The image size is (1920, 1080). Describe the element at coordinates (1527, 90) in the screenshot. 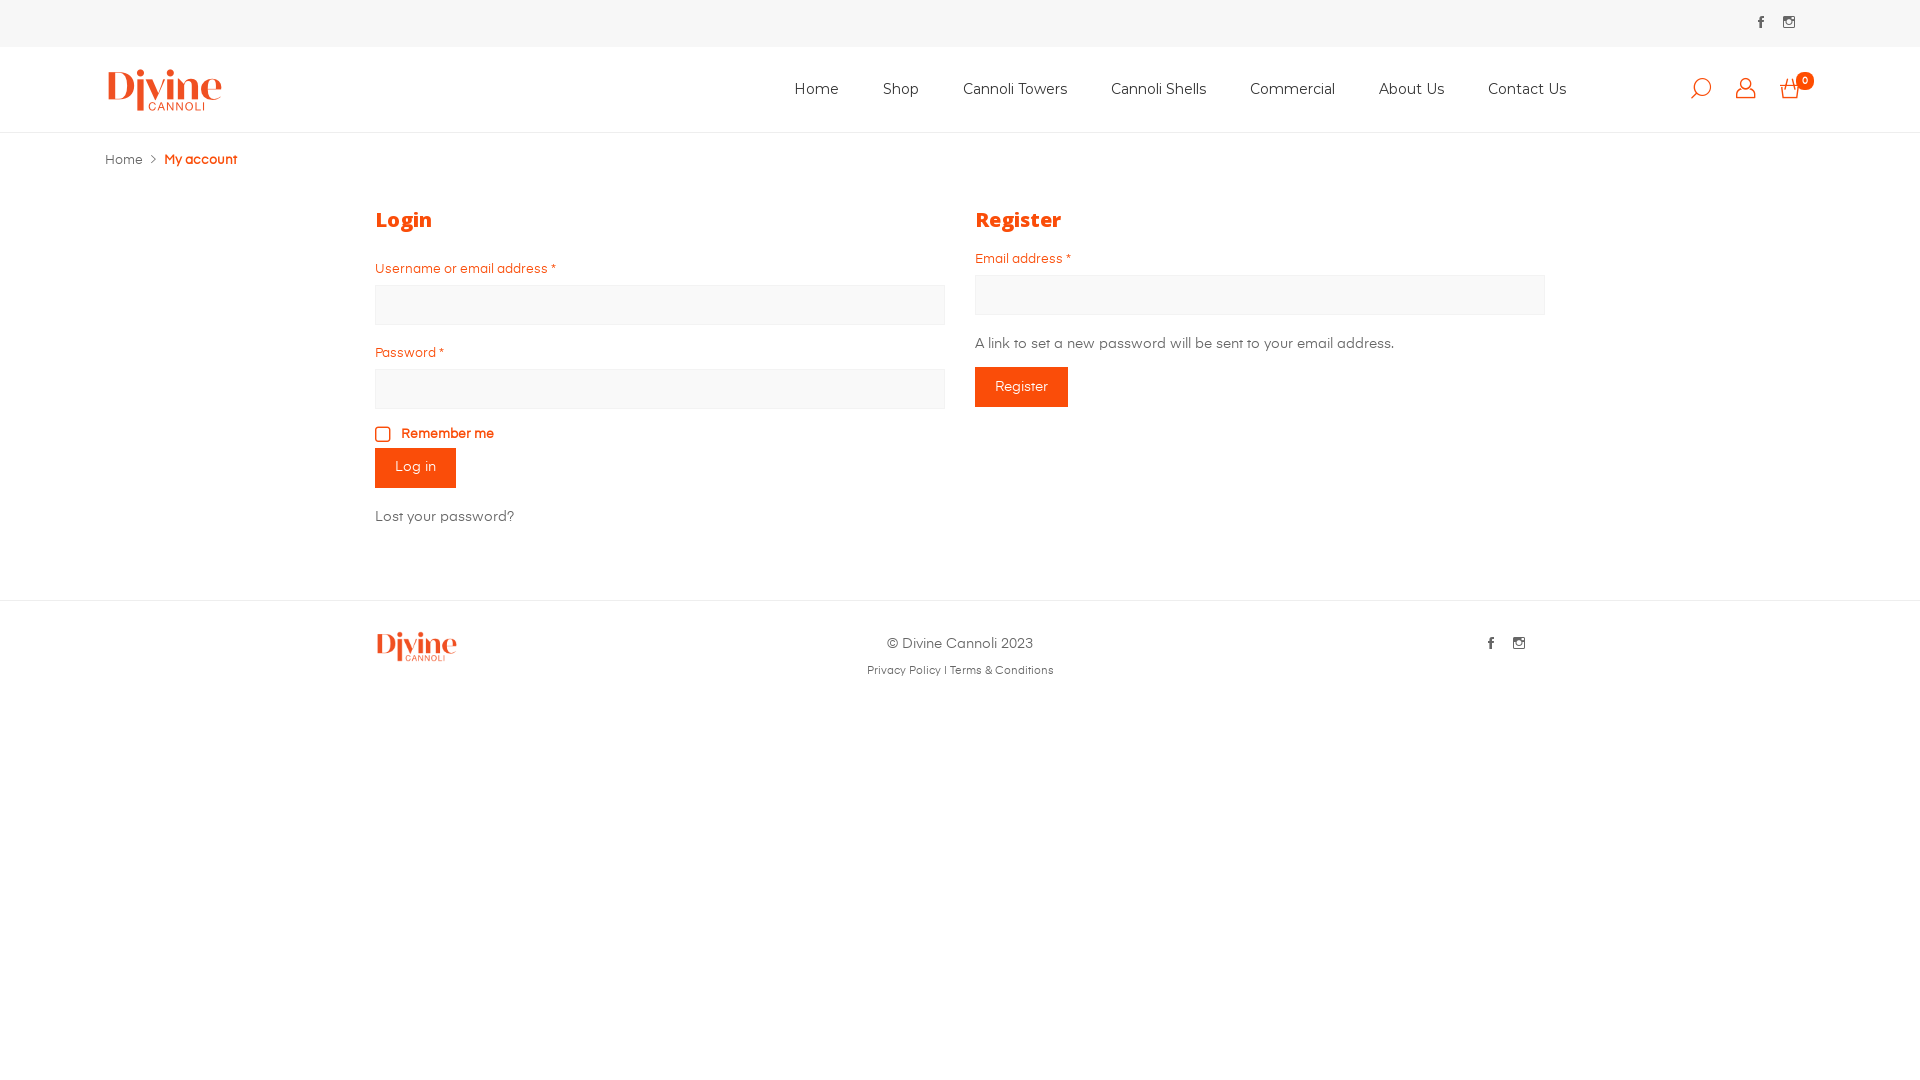

I see `Contact Us` at that location.